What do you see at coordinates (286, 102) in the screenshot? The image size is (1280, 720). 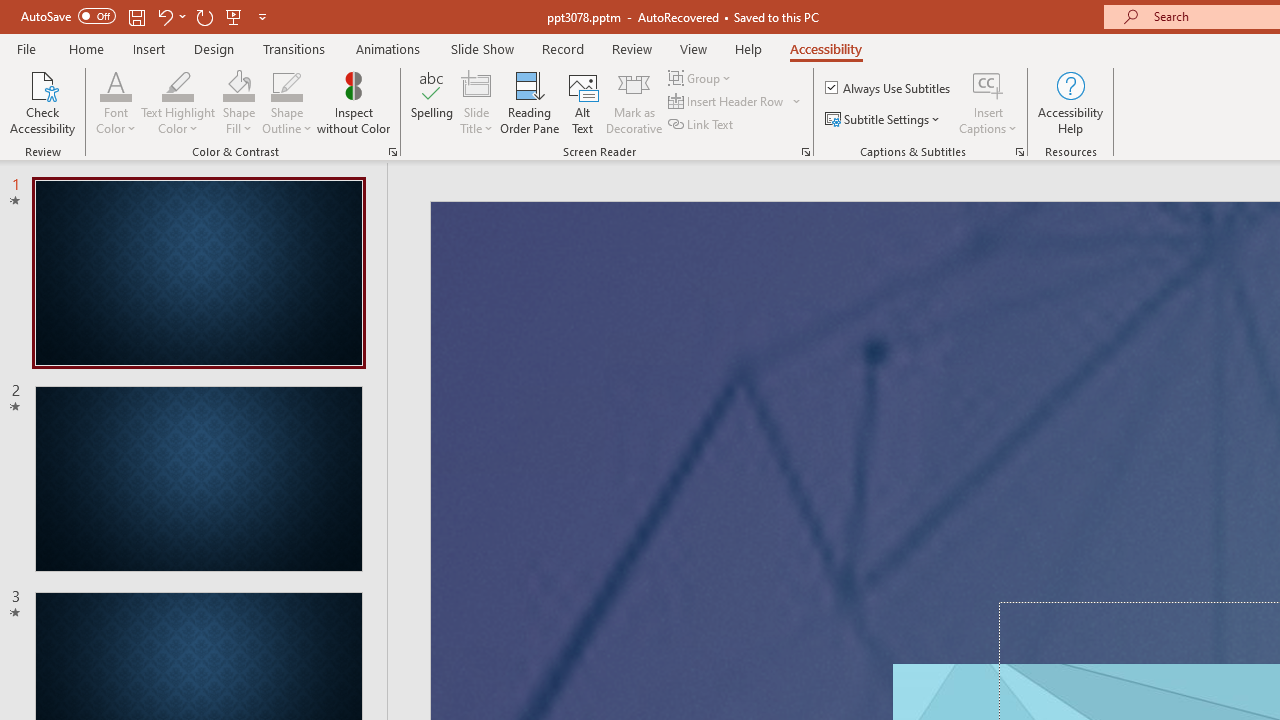 I see `Shape Outline` at bounding box center [286, 102].